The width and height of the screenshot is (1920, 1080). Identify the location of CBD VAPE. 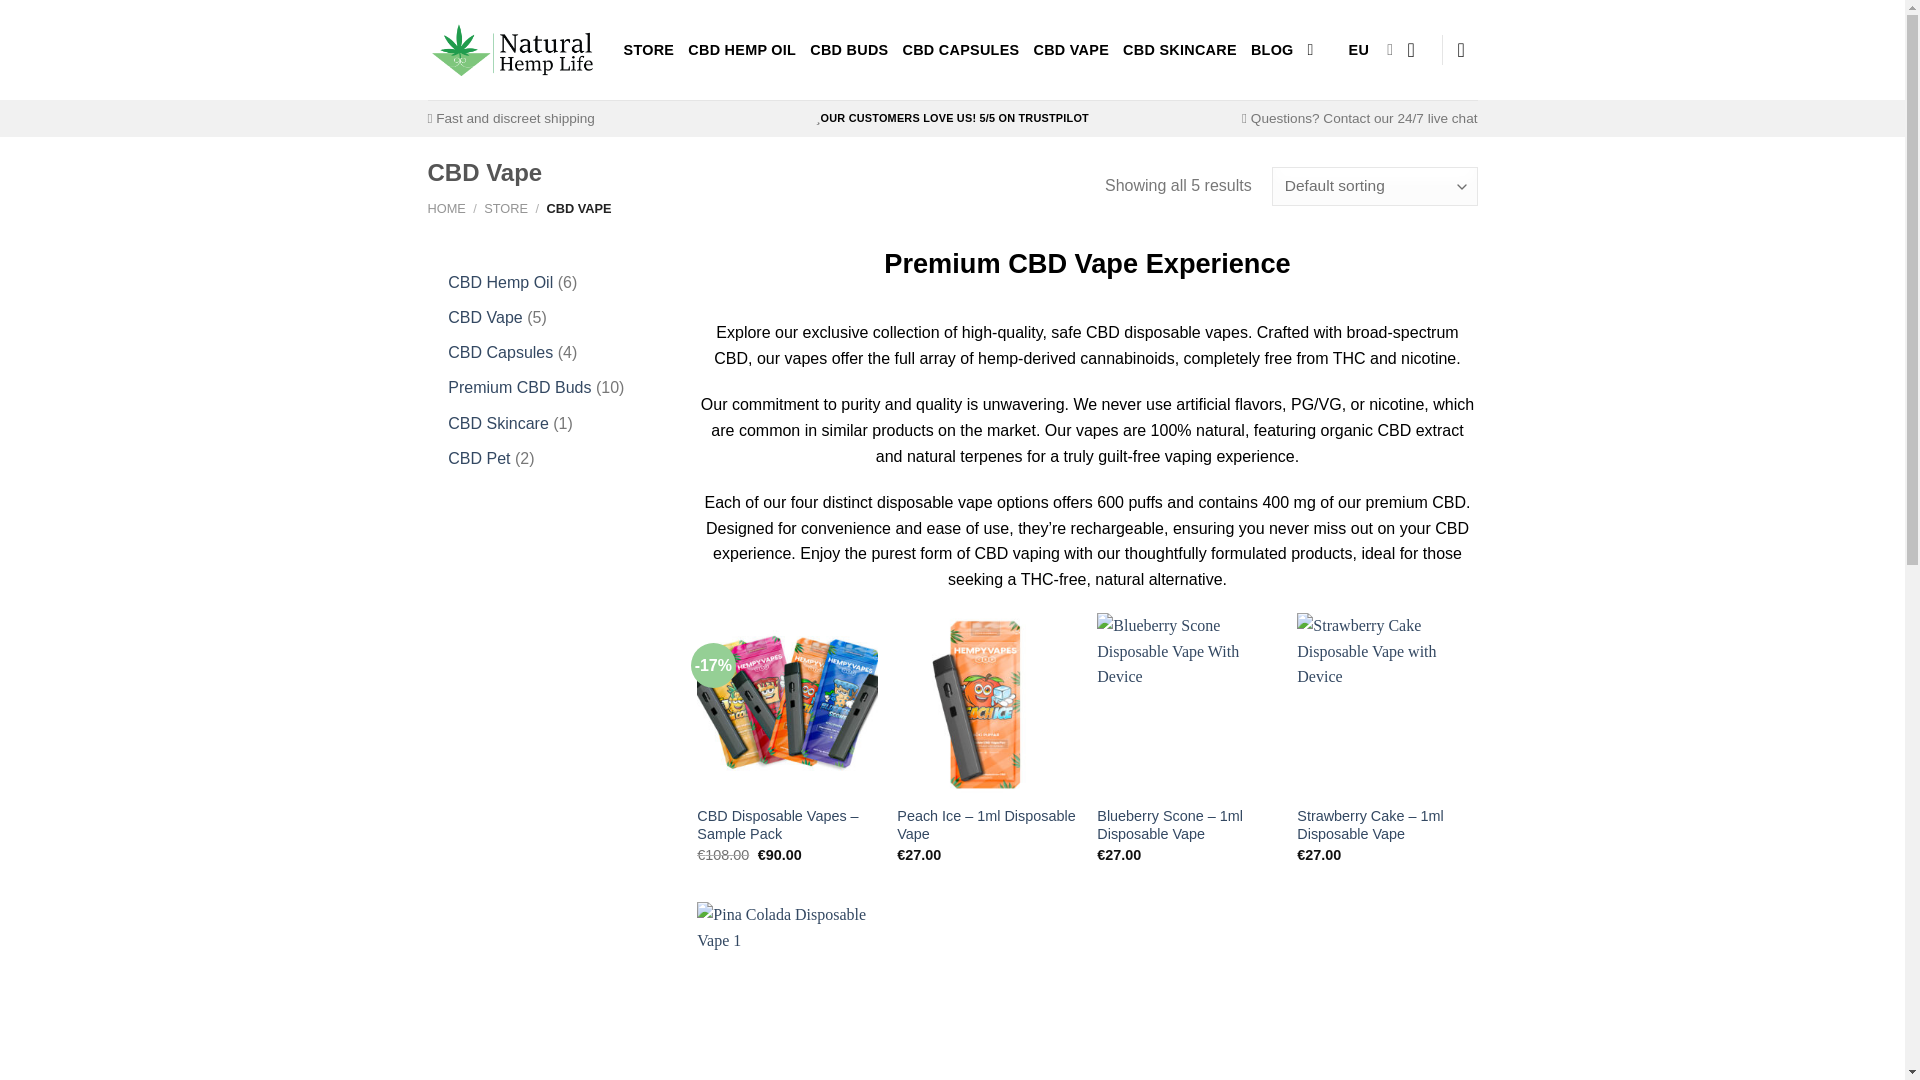
(1070, 50).